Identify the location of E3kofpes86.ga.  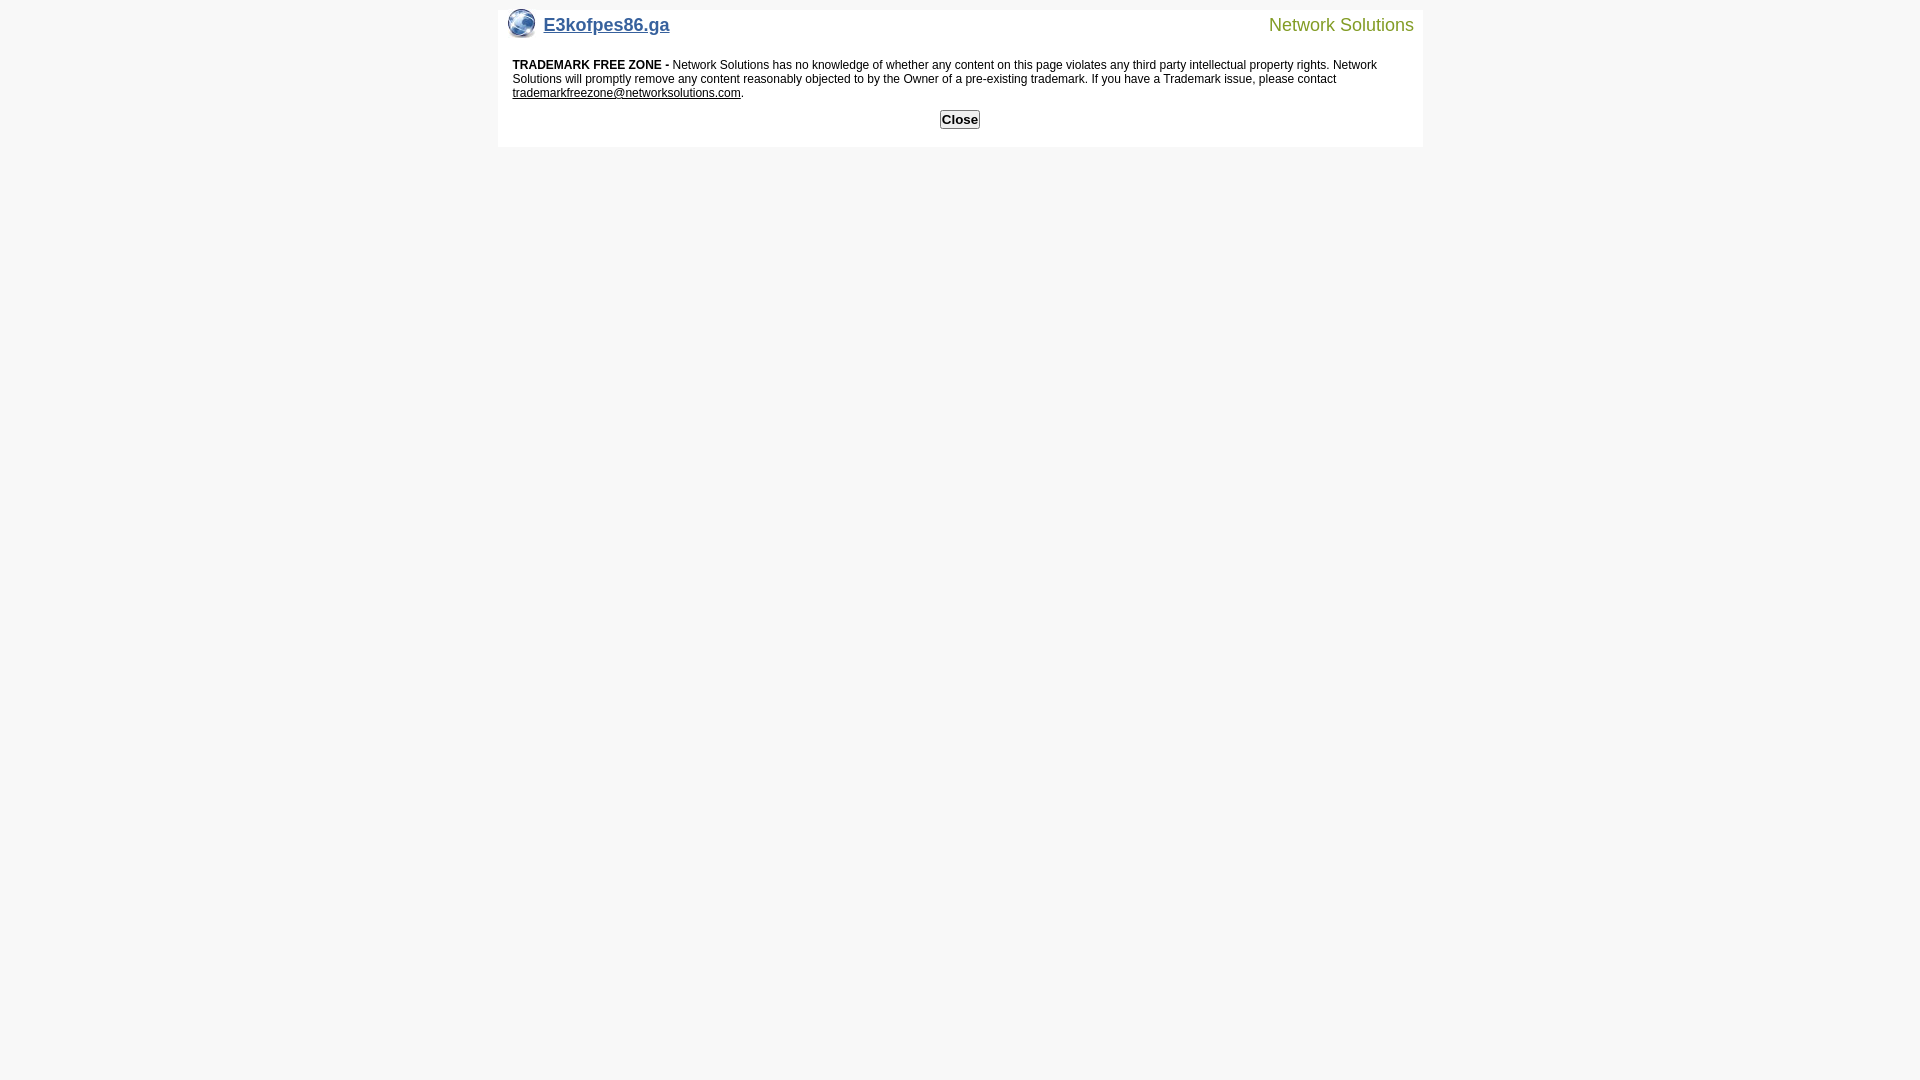
(589, 30).